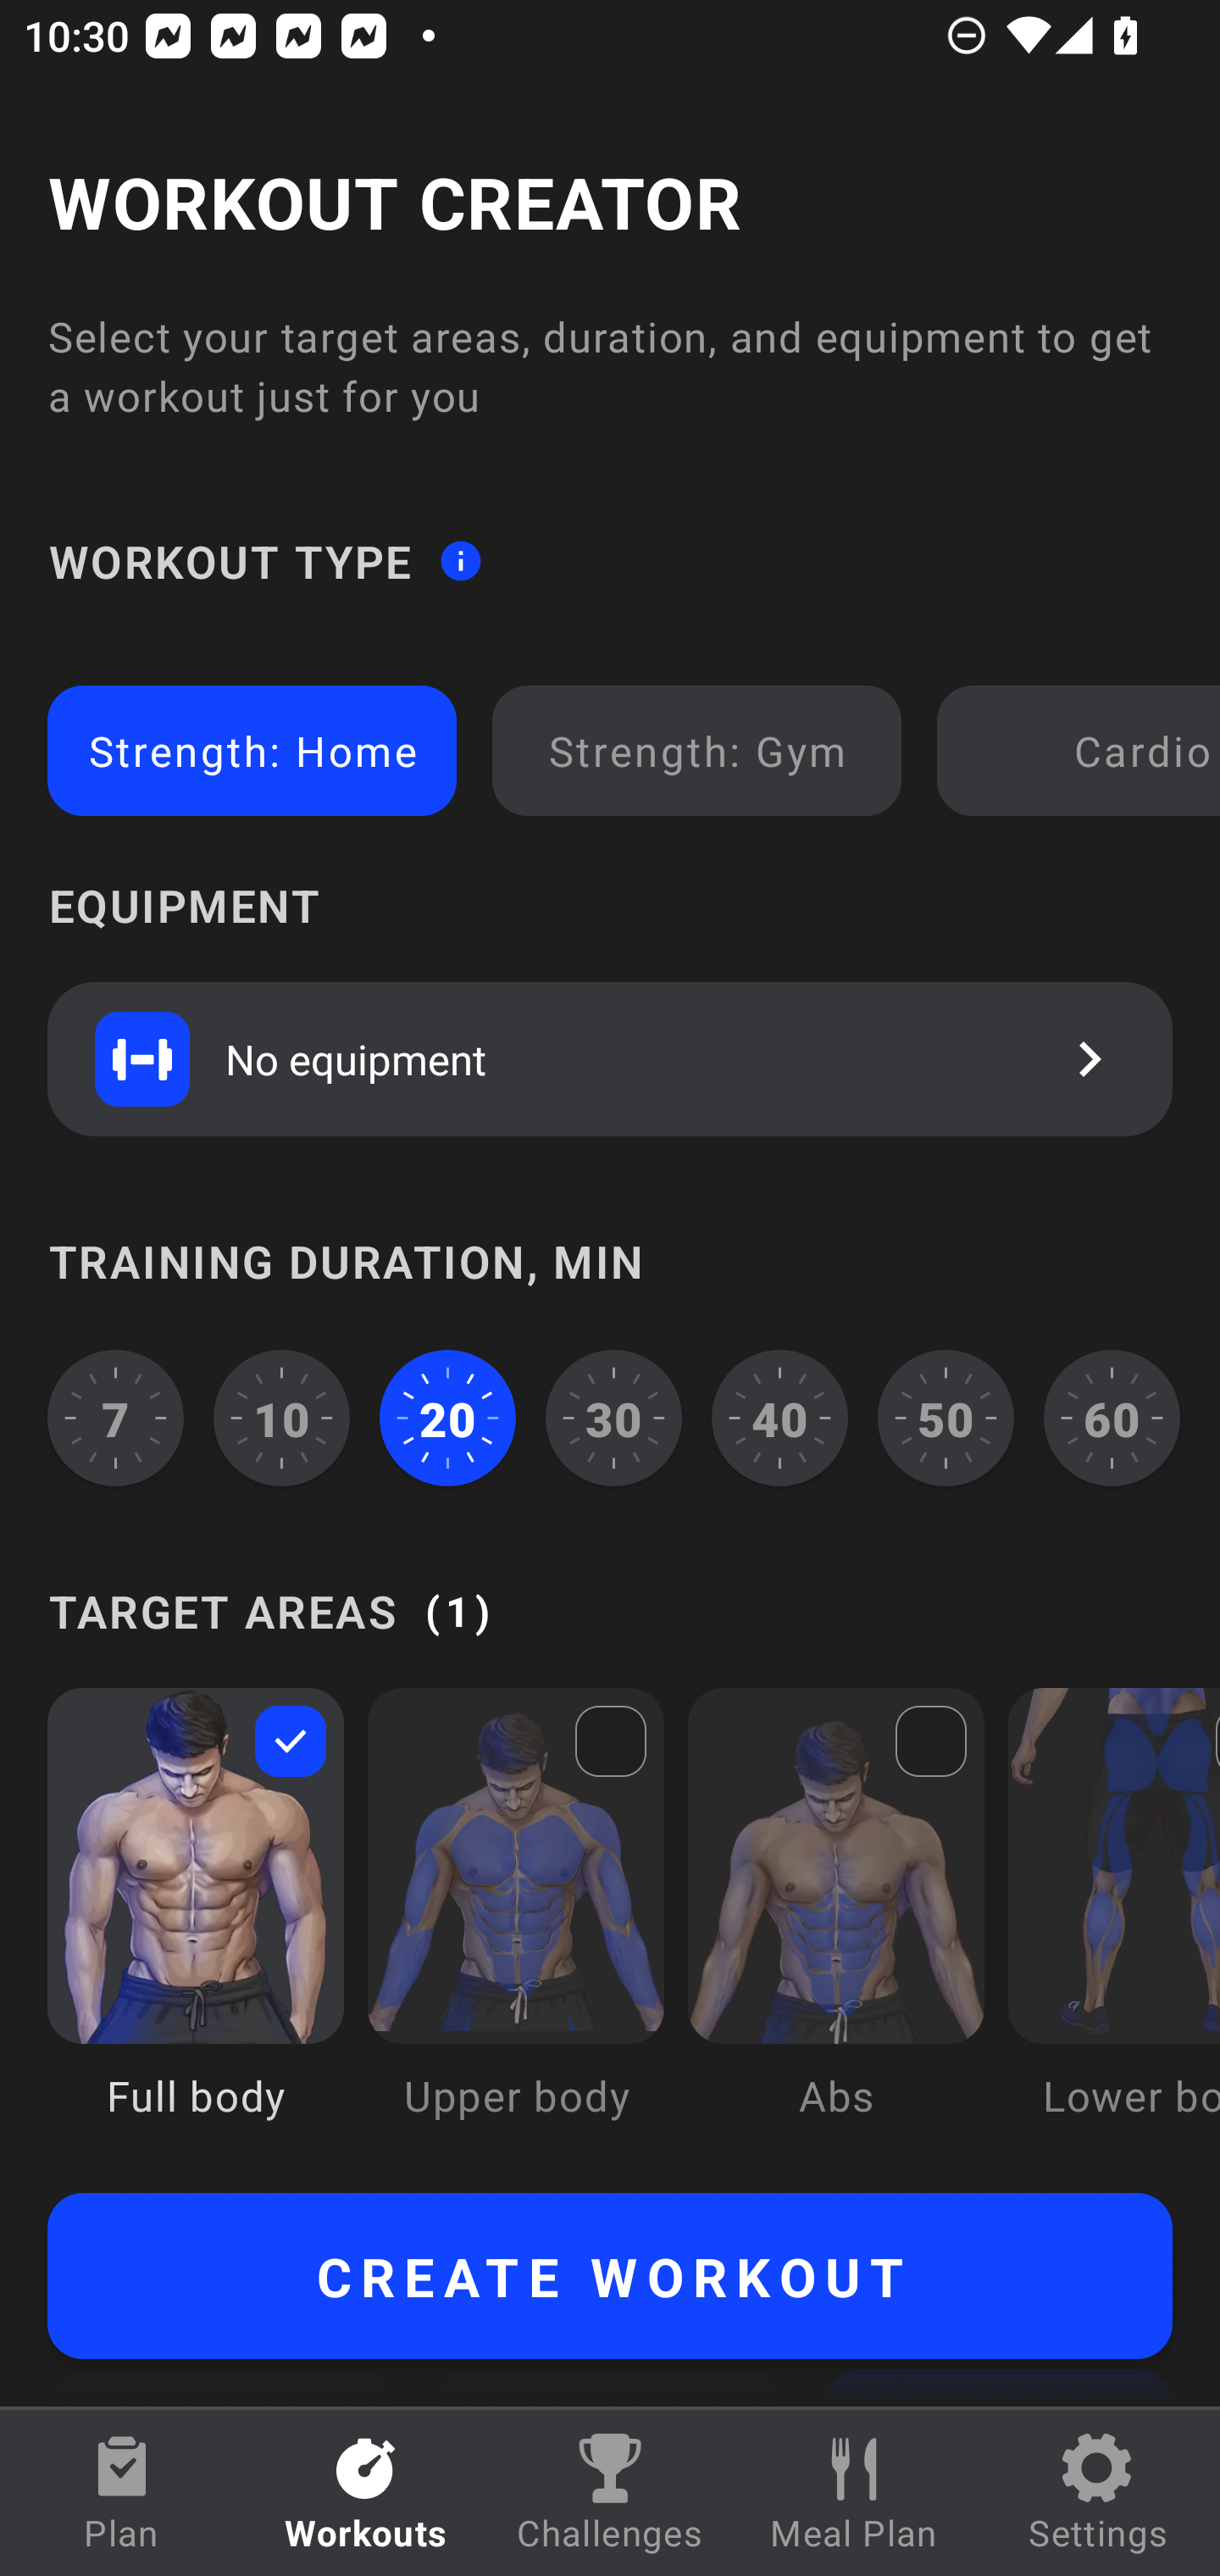  I want to click on  Settings , so click(1098, 2493).